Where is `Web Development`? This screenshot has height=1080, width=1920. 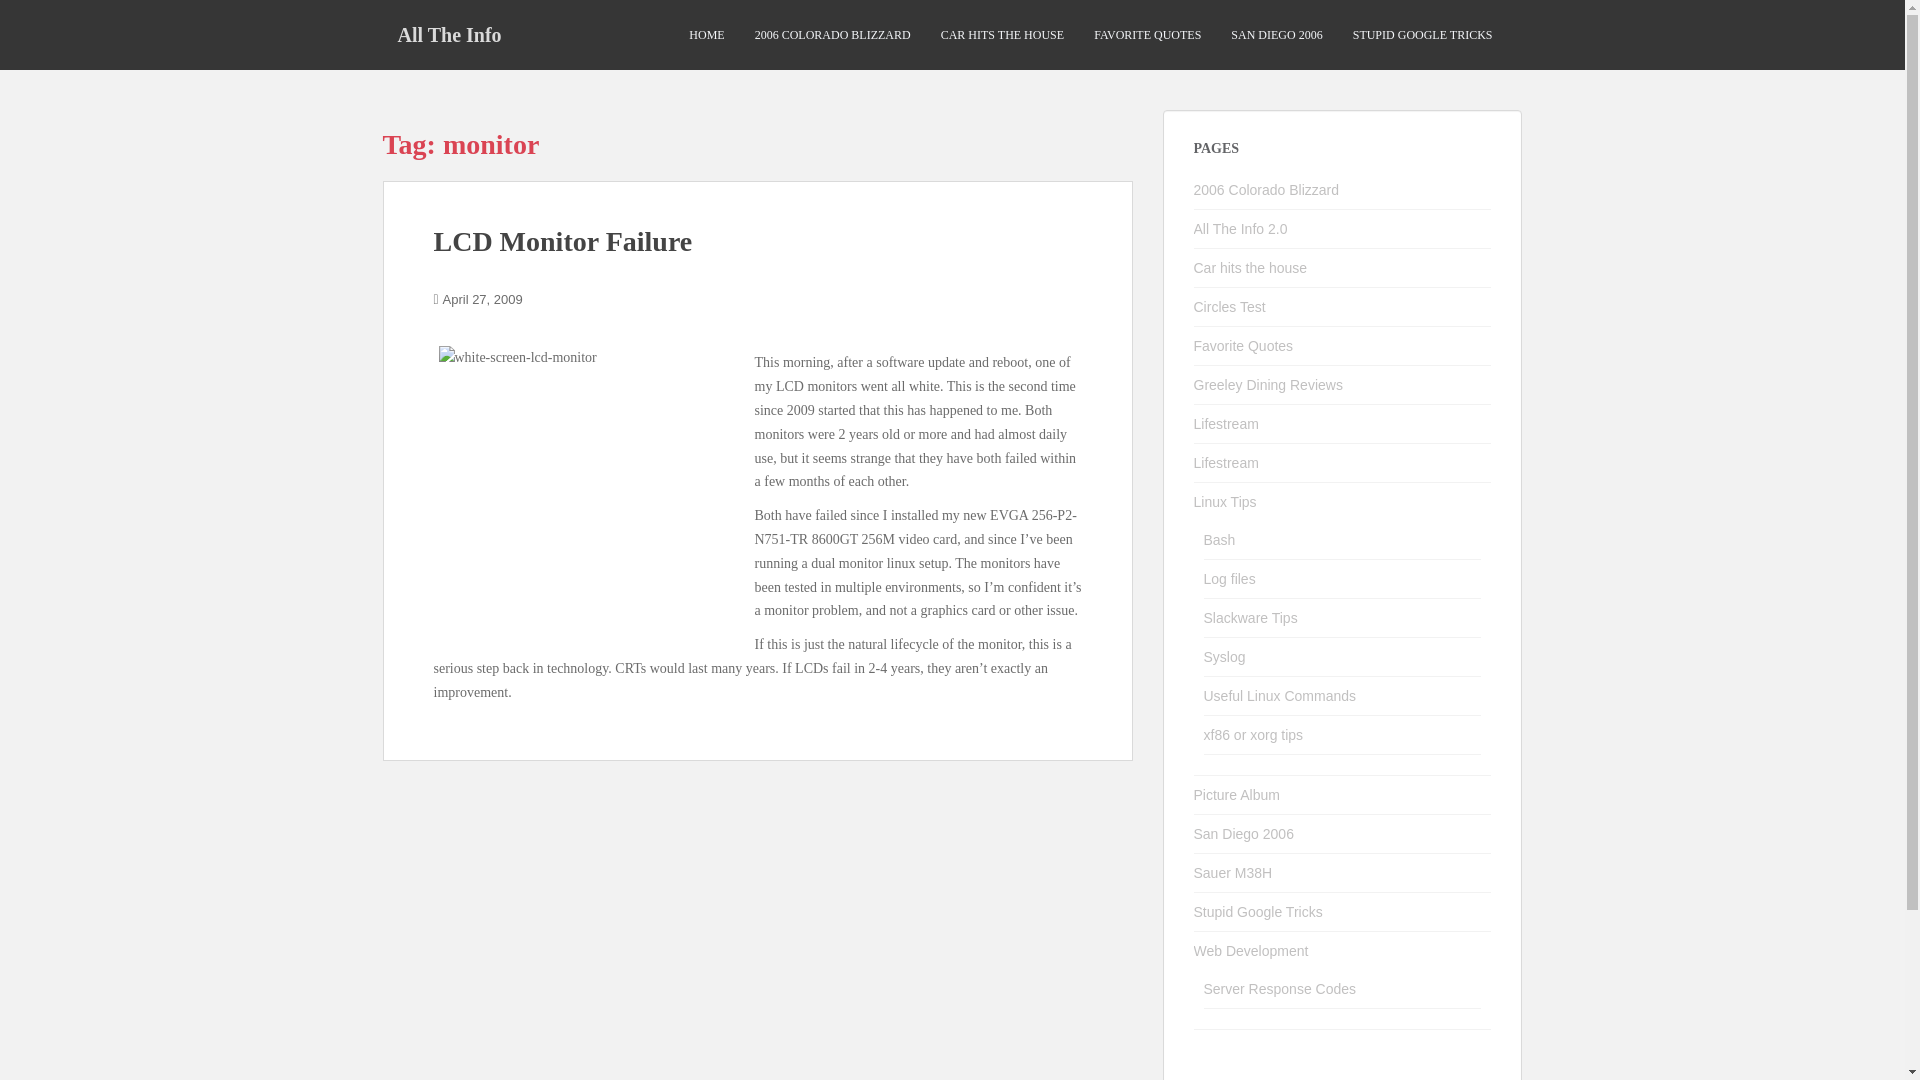
Web Development is located at coordinates (1252, 950).